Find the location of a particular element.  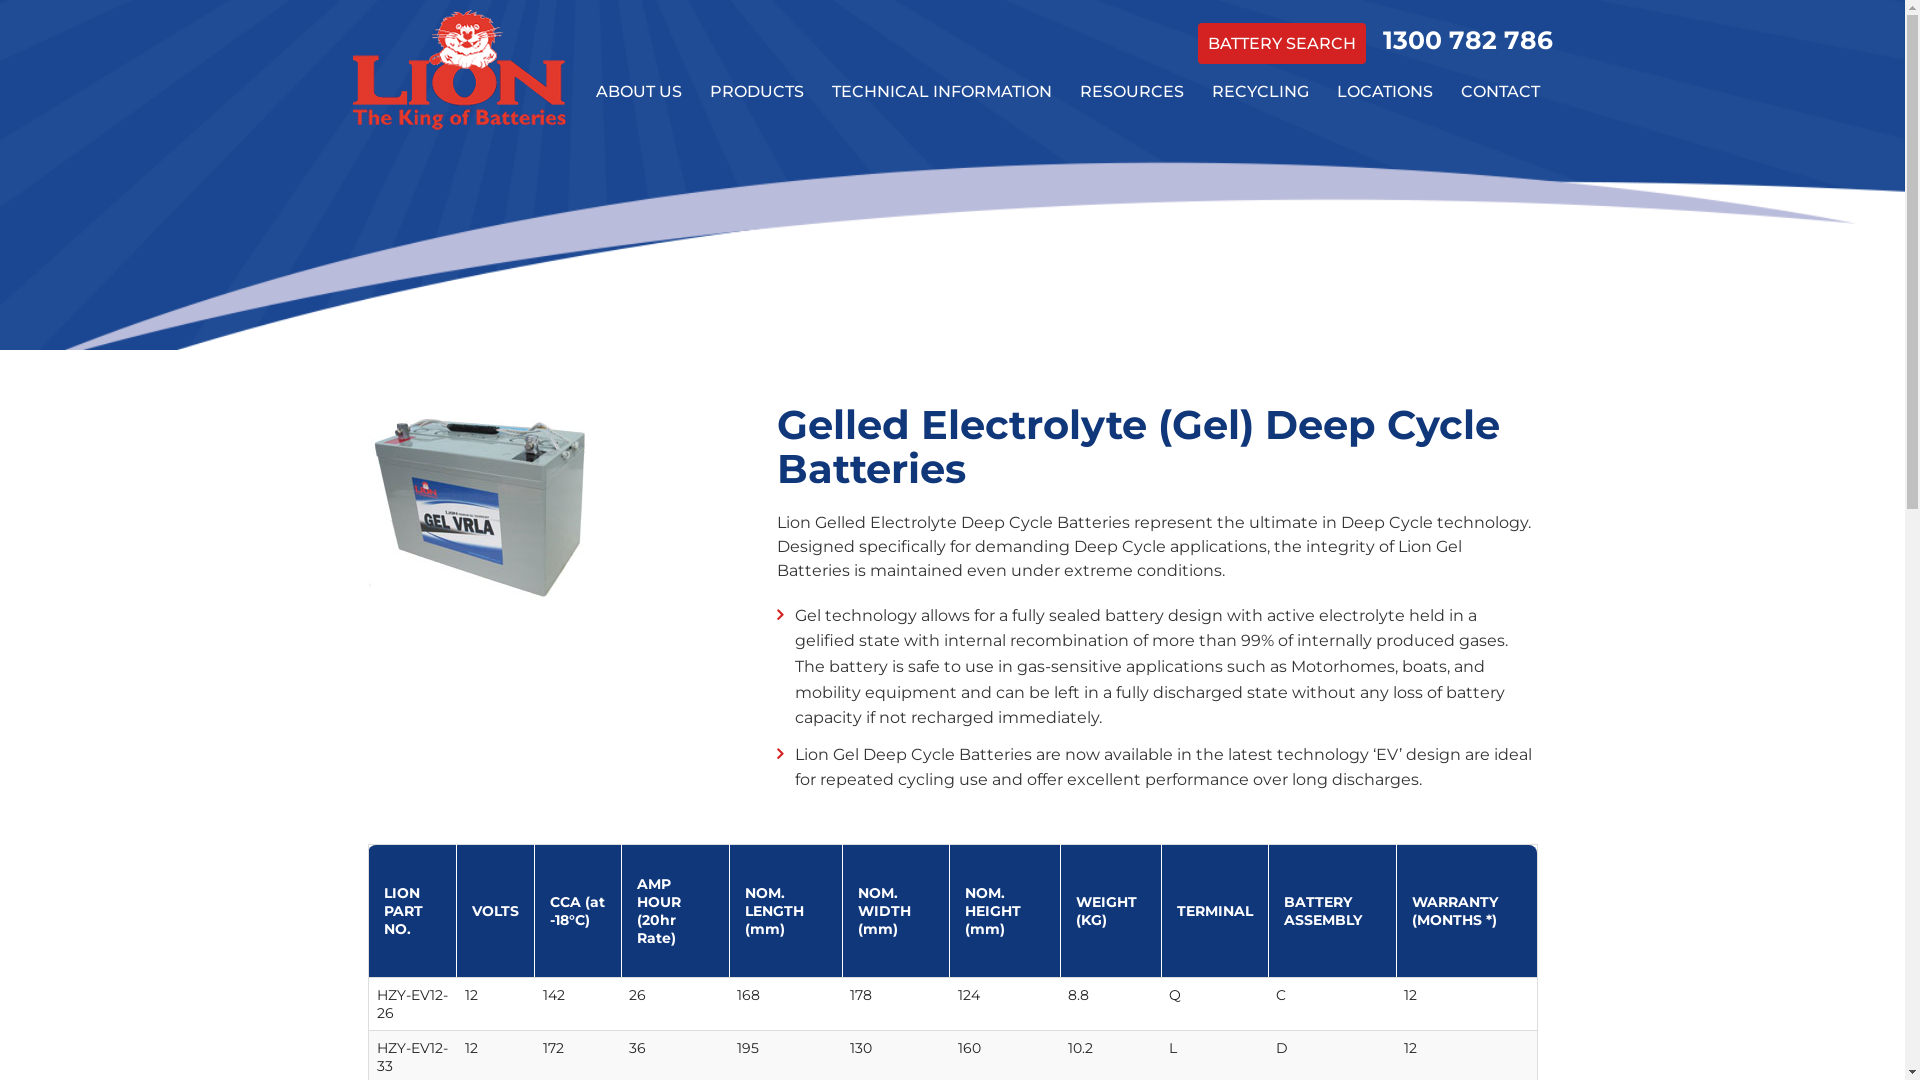

LION MOTIVE POWER is located at coordinates (638, 148).